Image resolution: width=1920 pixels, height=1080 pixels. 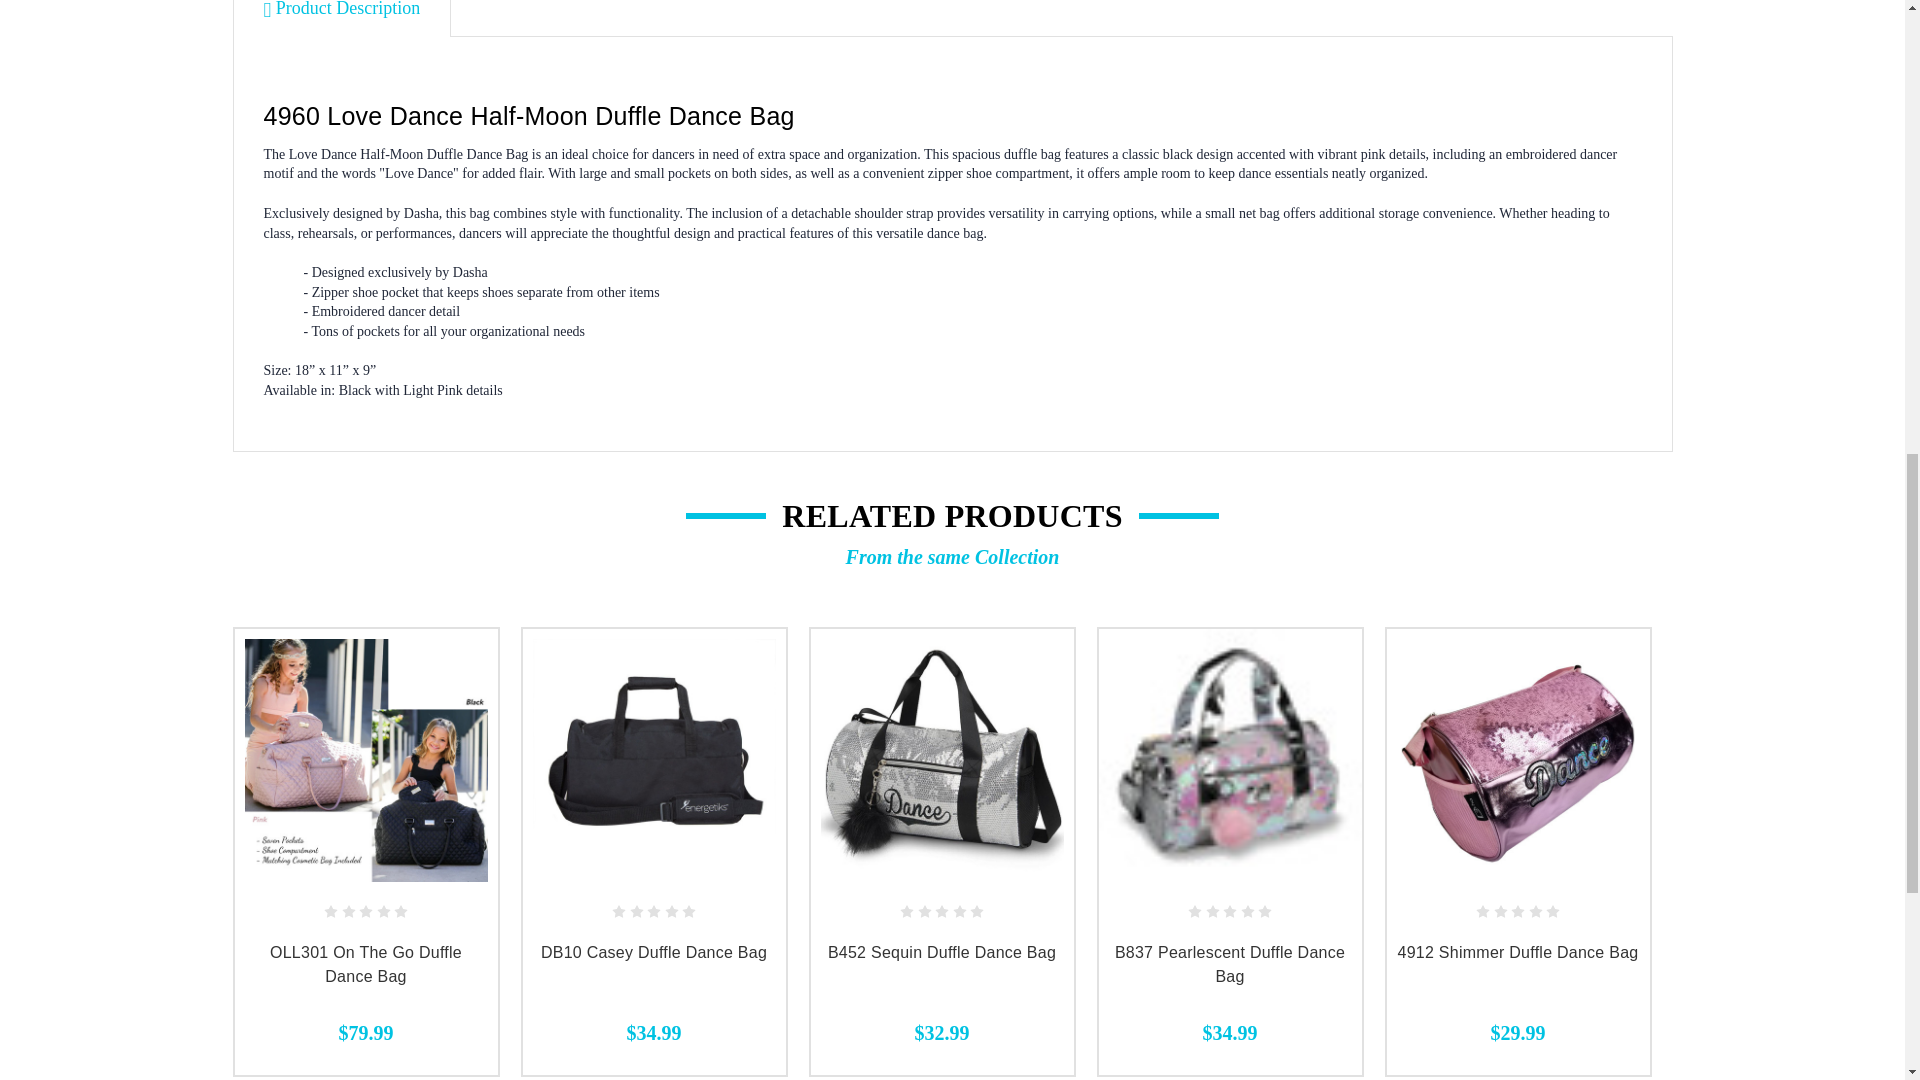 I want to click on Oh La La Dancewear OLL301 On The Go Duffle Dance Bag, so click(x=365, y=760).